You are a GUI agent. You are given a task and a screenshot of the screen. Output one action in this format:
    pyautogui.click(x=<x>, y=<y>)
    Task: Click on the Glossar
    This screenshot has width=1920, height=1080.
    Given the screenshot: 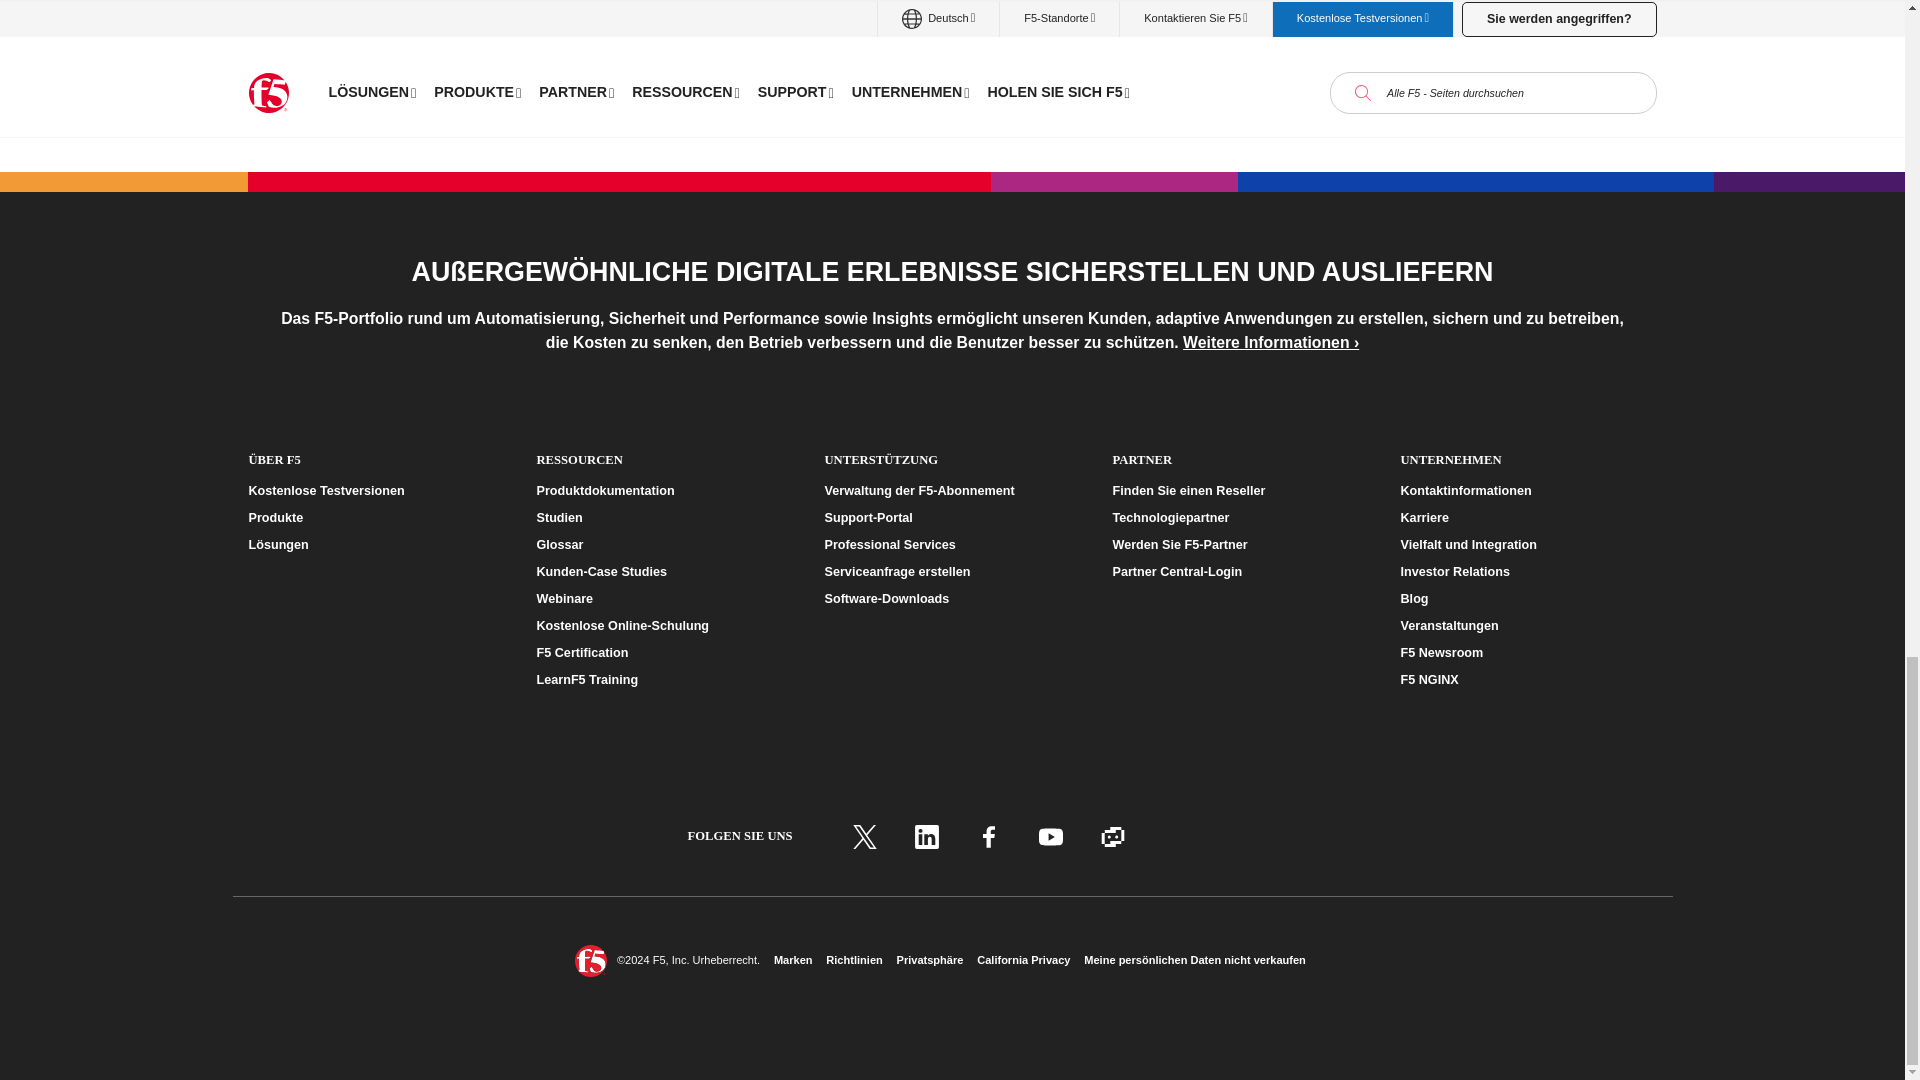 What is the action you would take?
    pyautogui.click(x=663, y=545)
    